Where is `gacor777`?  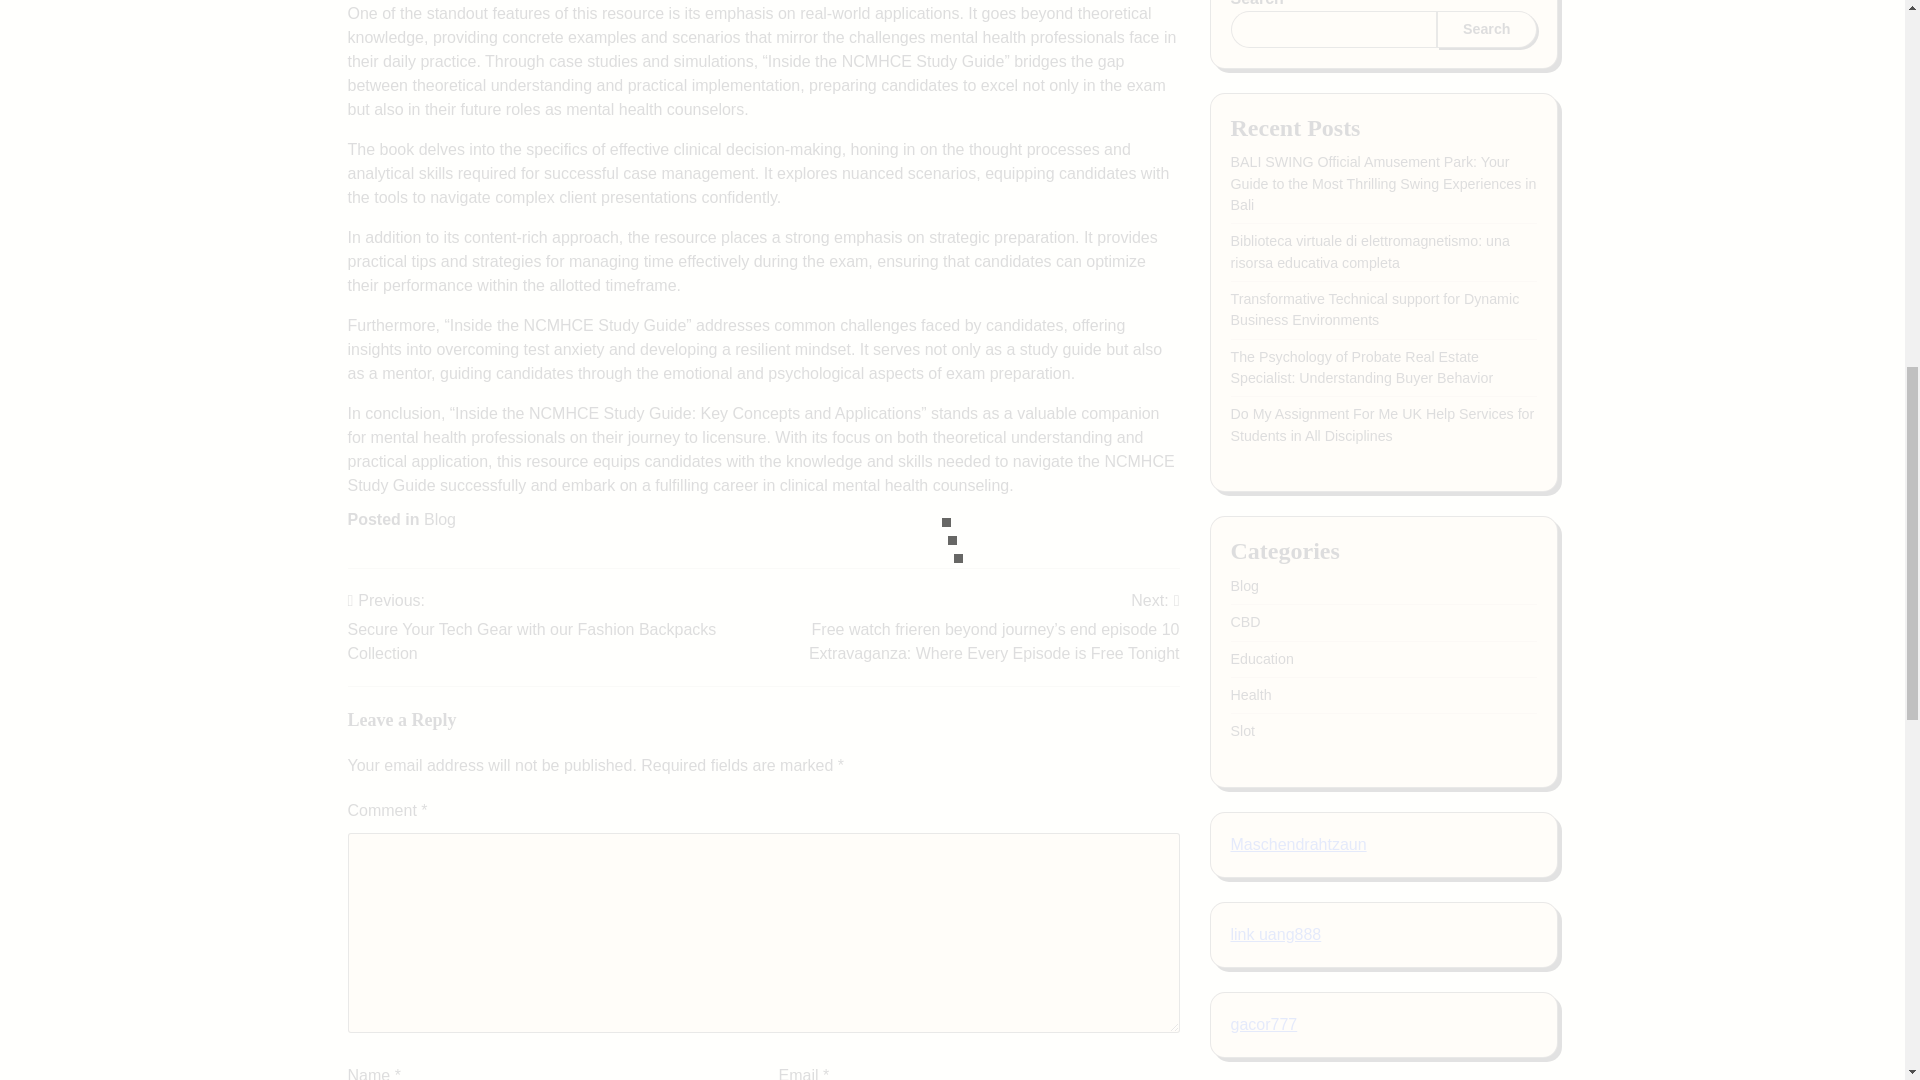 gacor777 is located at coordinates (1264, 311).